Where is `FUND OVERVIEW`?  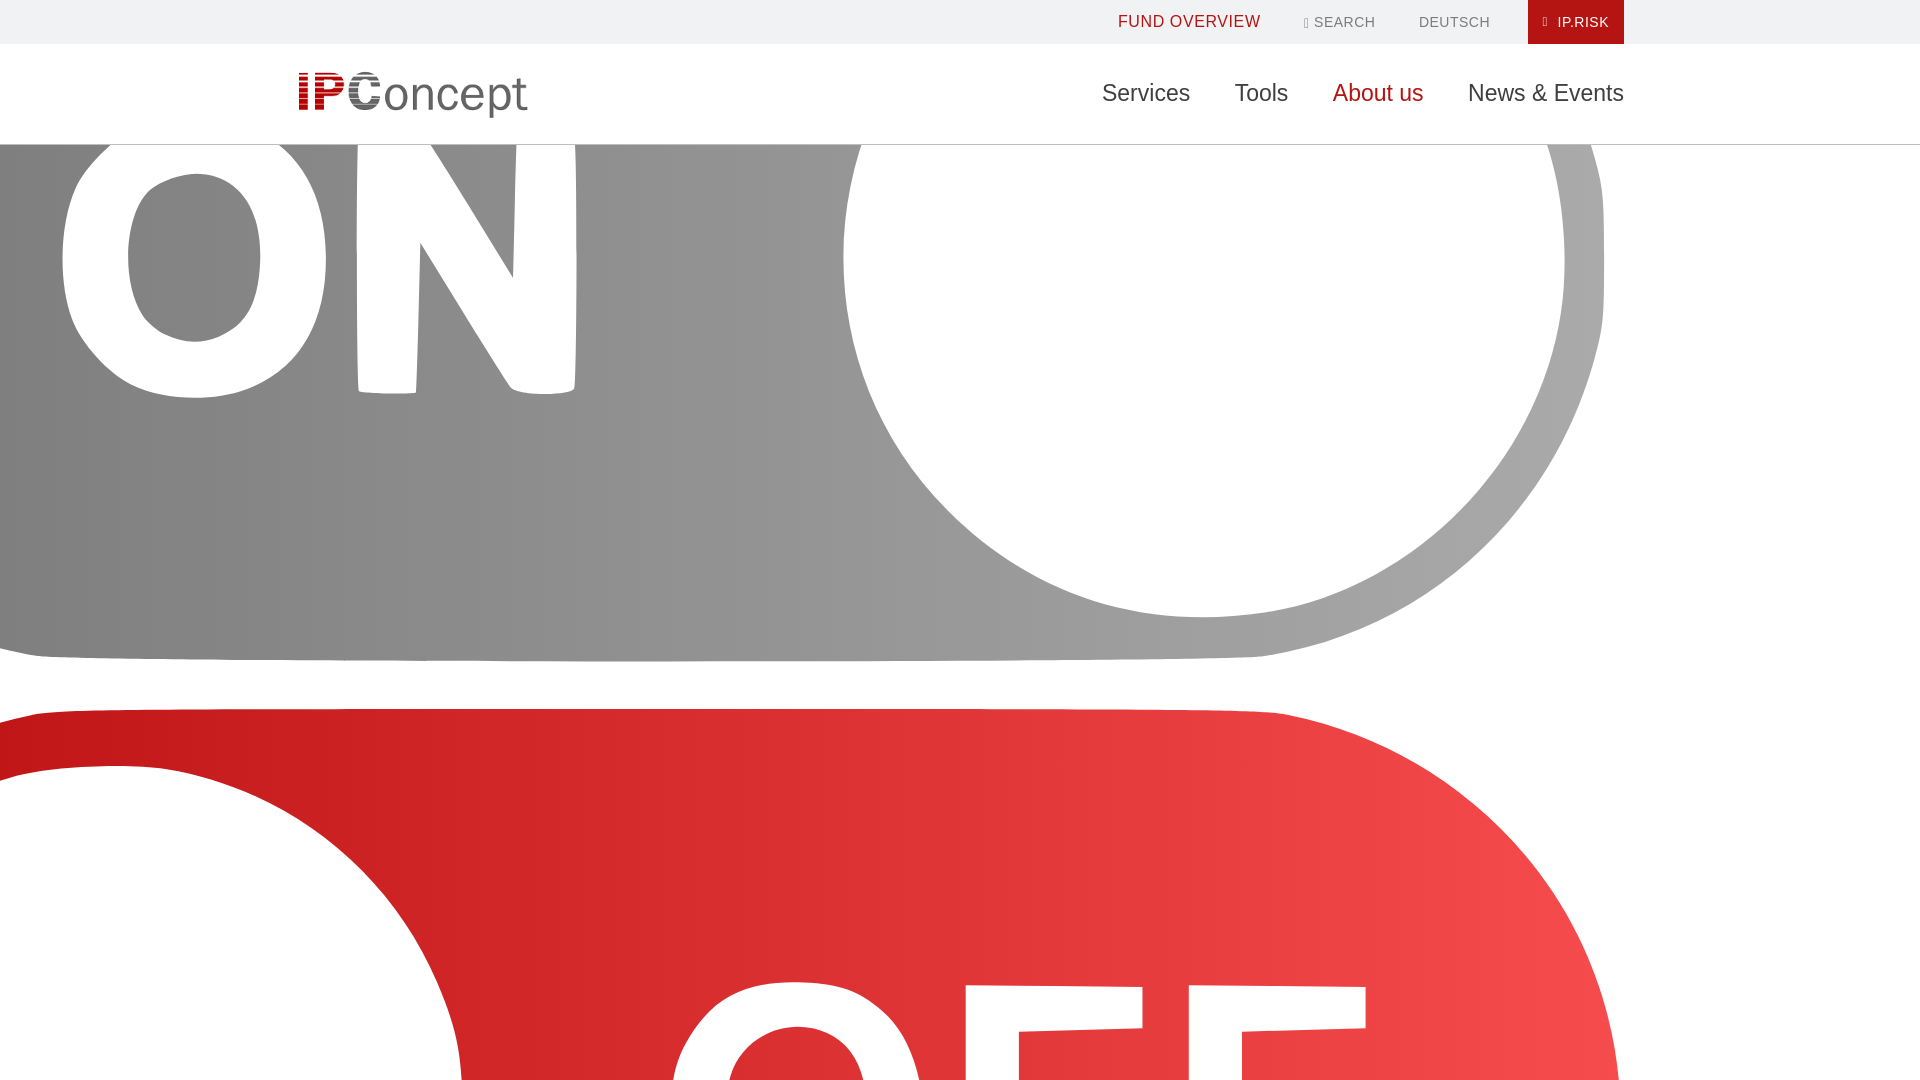
FUND OVERVIEW is located at coordinates (1189, 21).